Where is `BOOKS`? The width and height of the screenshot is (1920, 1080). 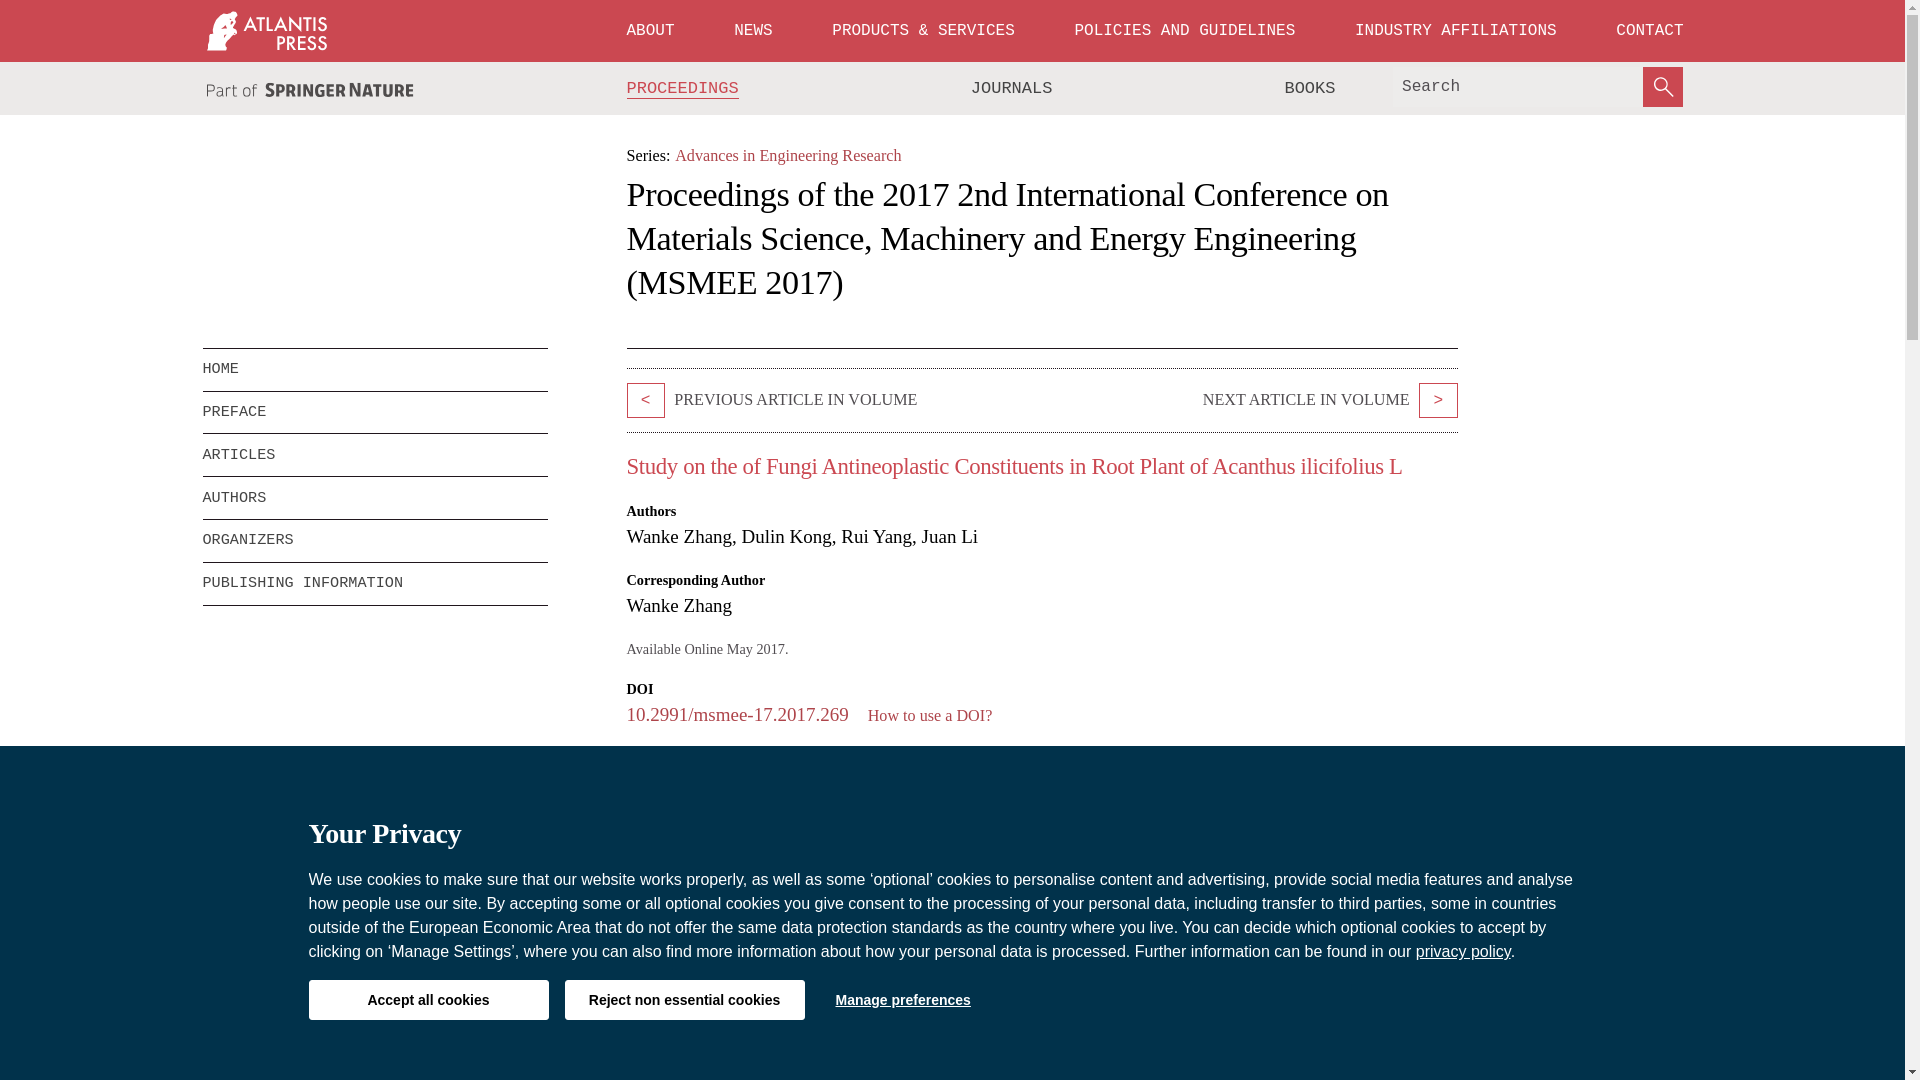 BOOKS is located at coordinates (1309, 88).